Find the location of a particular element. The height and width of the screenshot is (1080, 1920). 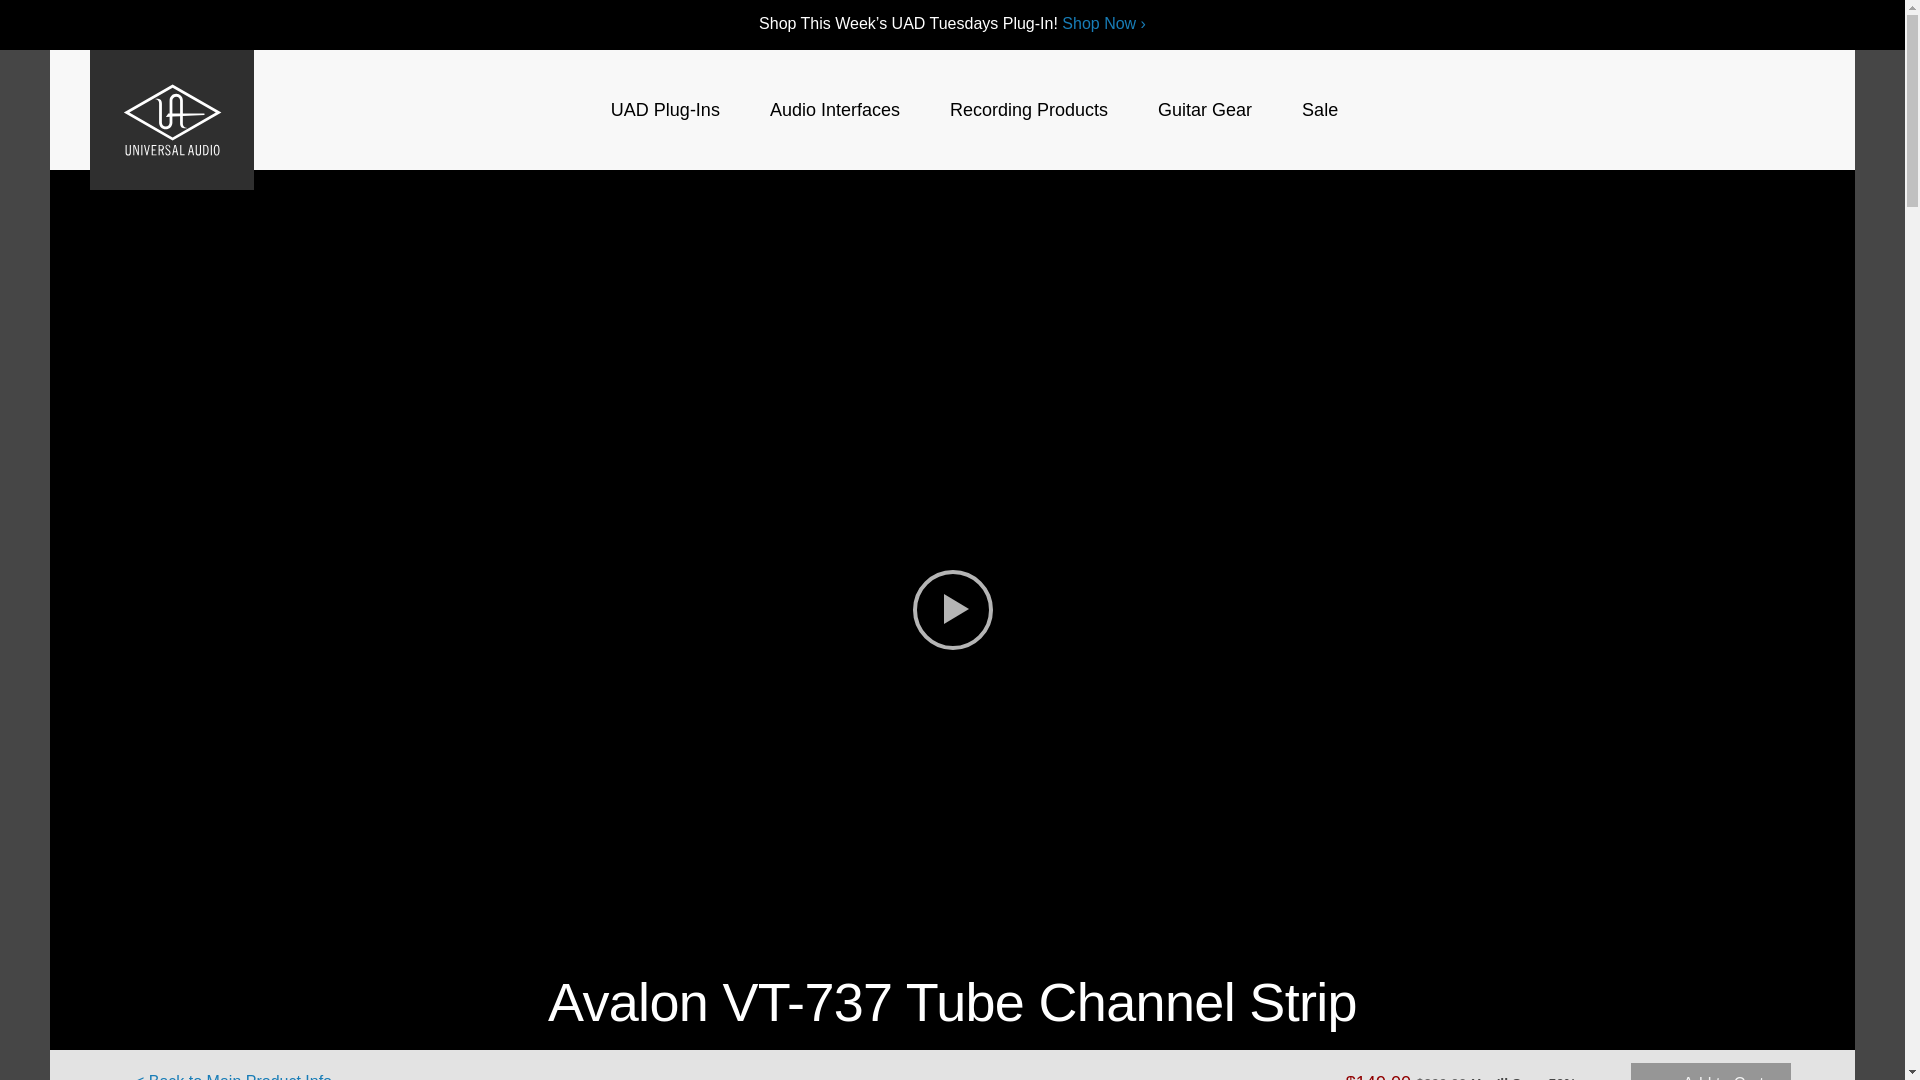

Guitar Gear is located at coordinates (1204, 110).